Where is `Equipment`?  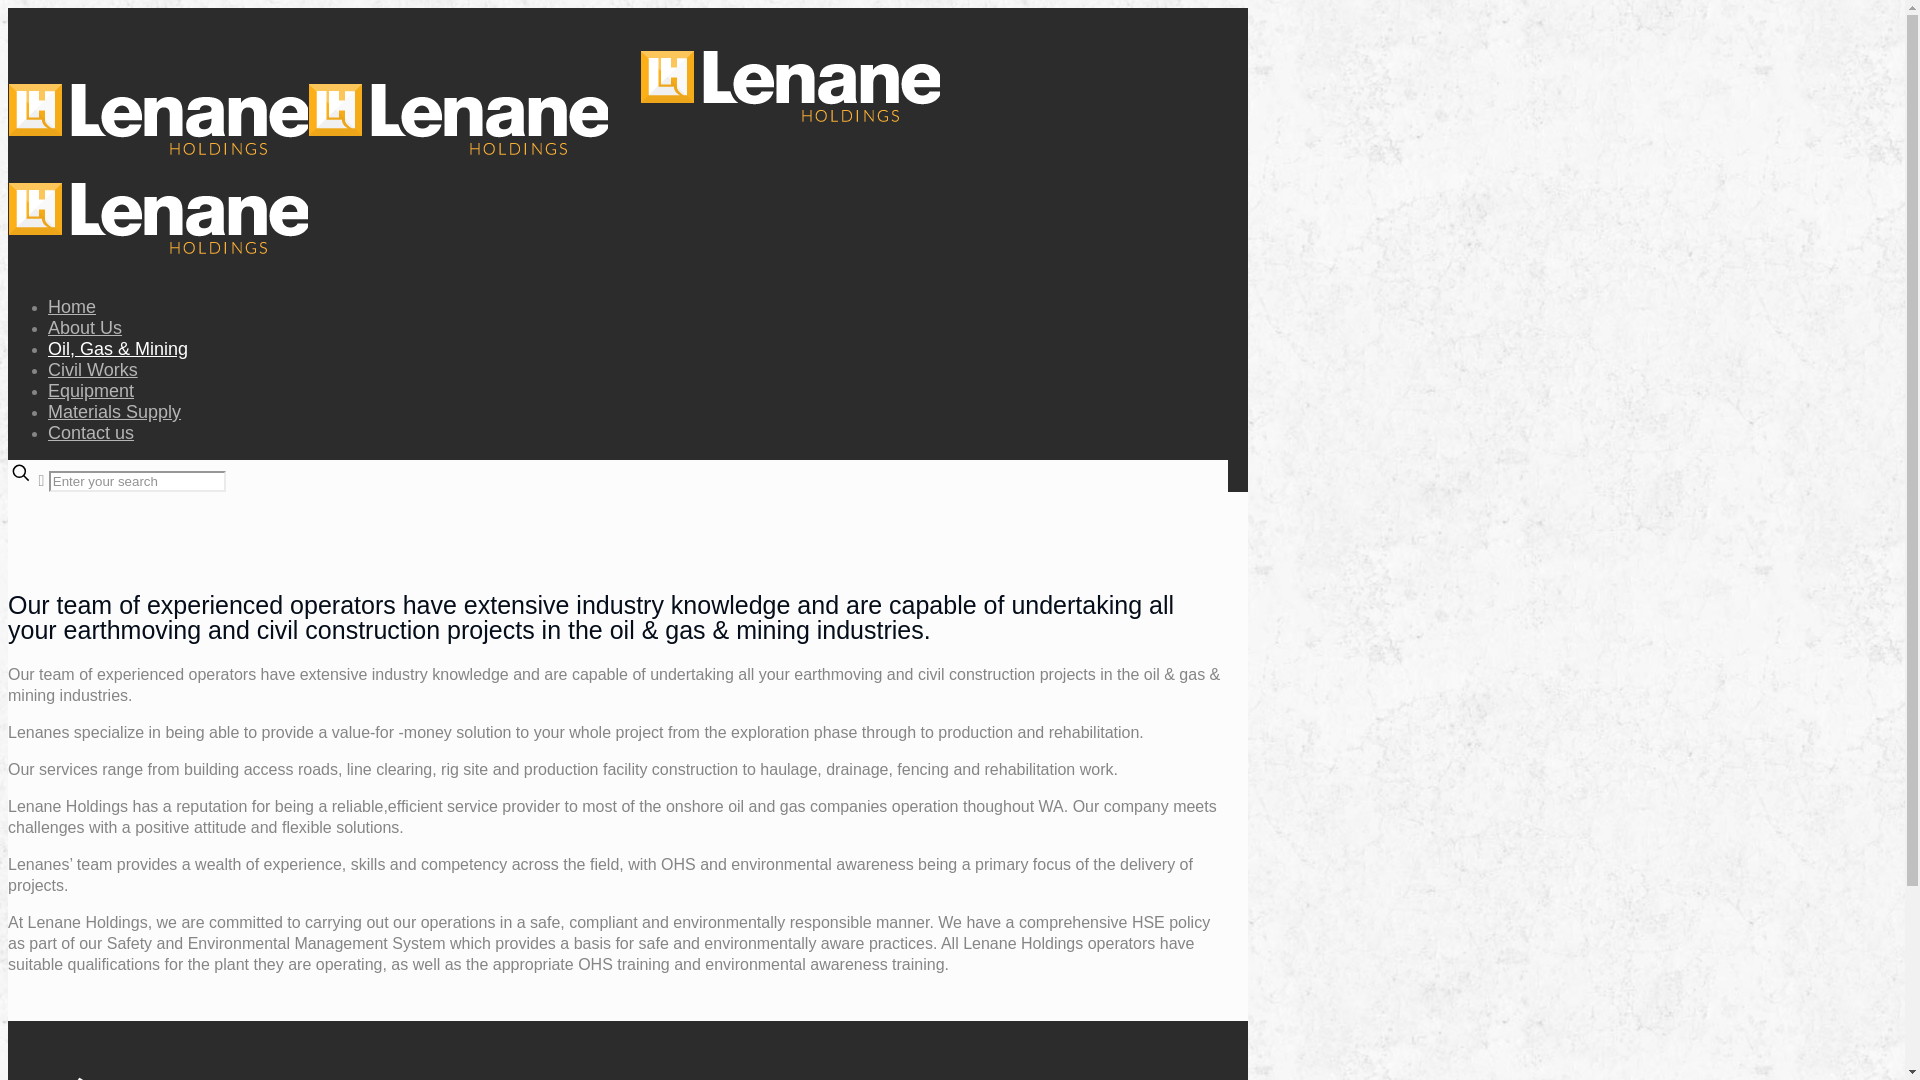 Equipment is located at coordinates (91, 391).